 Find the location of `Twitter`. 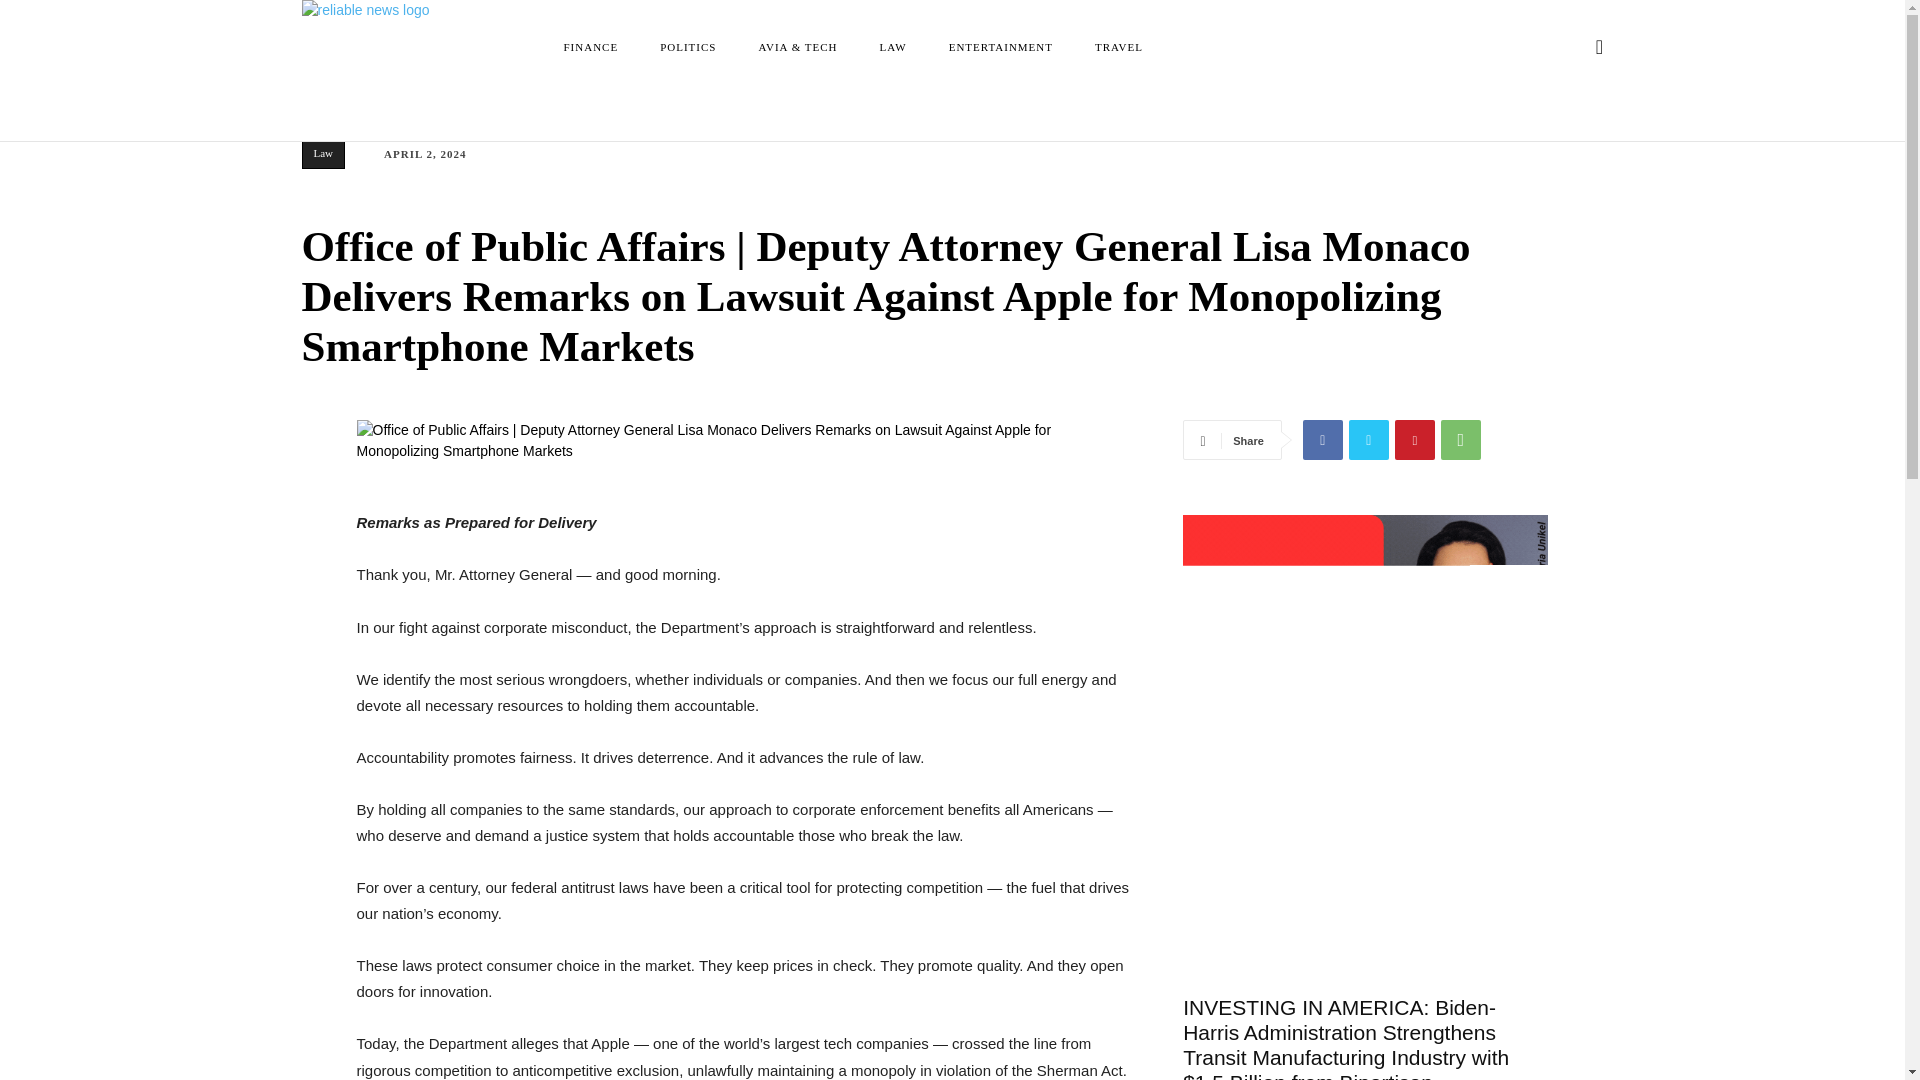

Twitter is located at coordinates (1368, 440).